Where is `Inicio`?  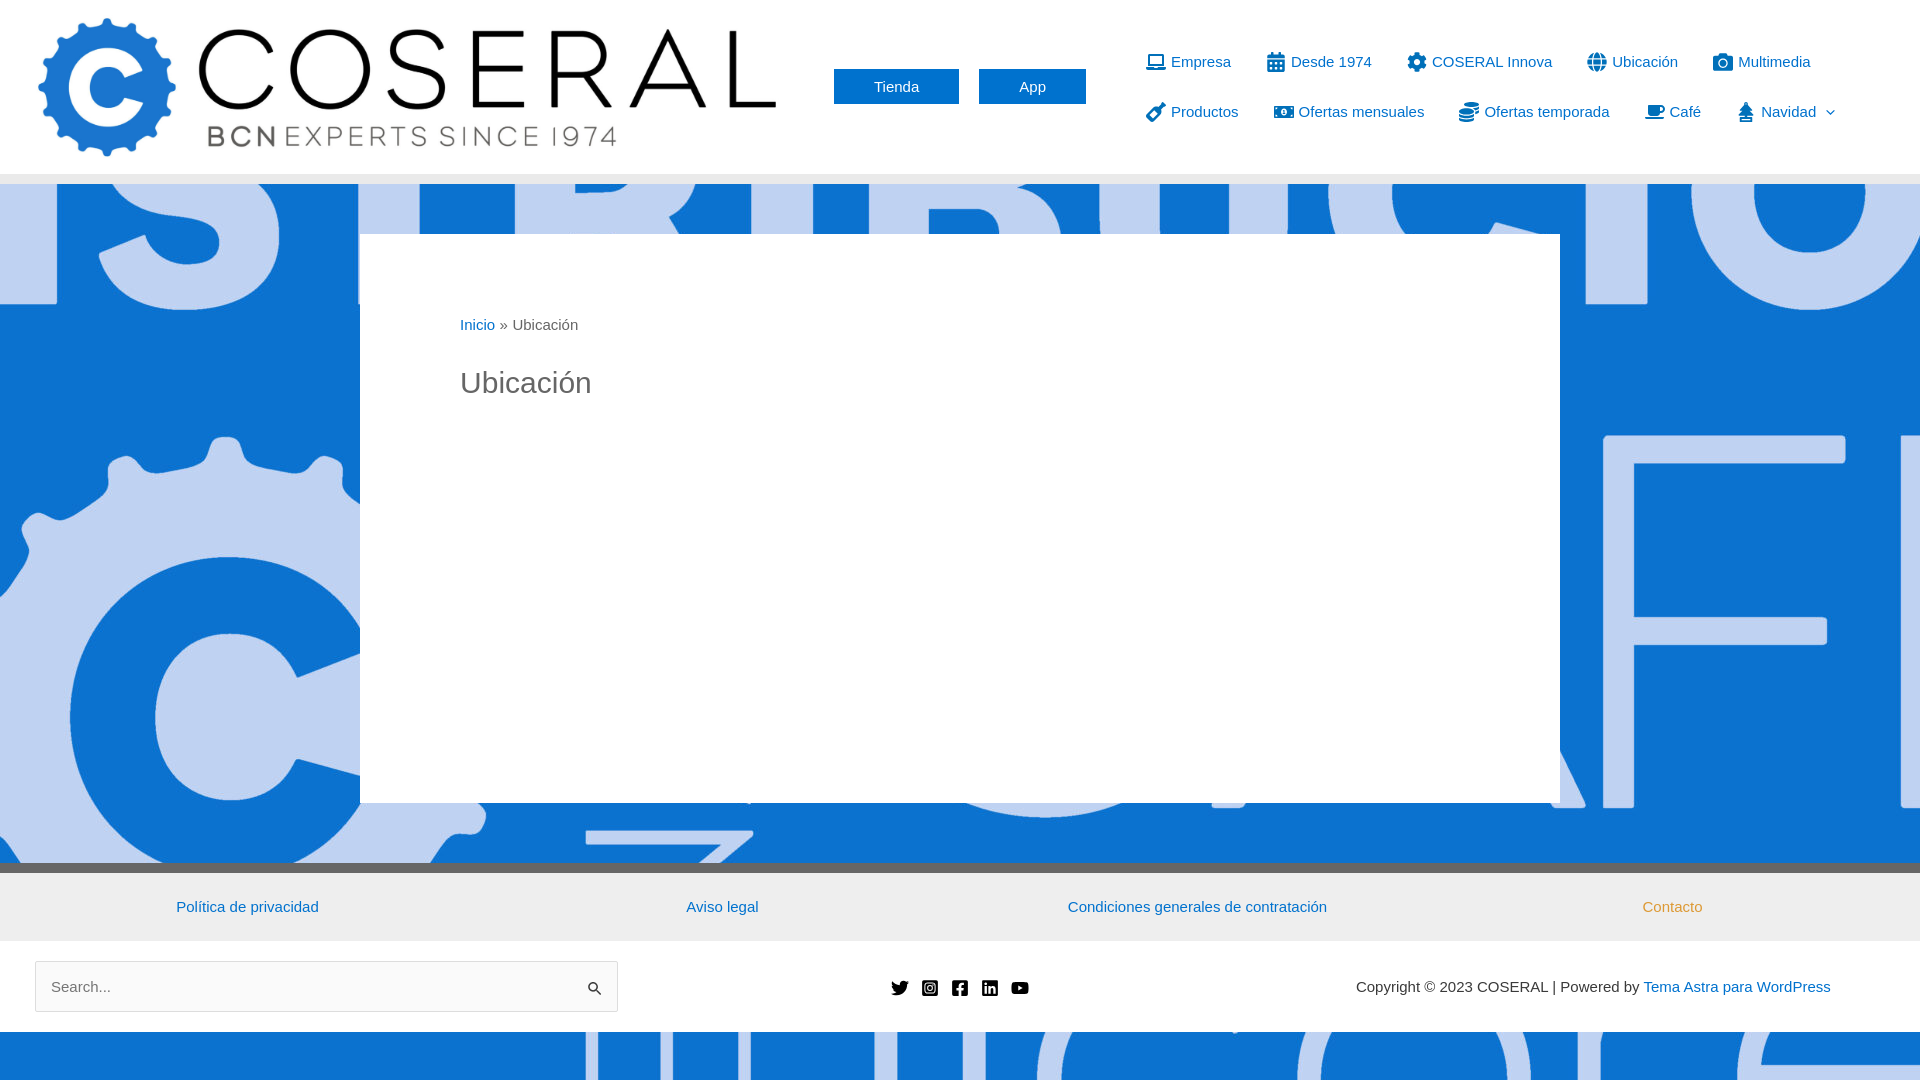 Inicio is located at coordinates (478, 324).